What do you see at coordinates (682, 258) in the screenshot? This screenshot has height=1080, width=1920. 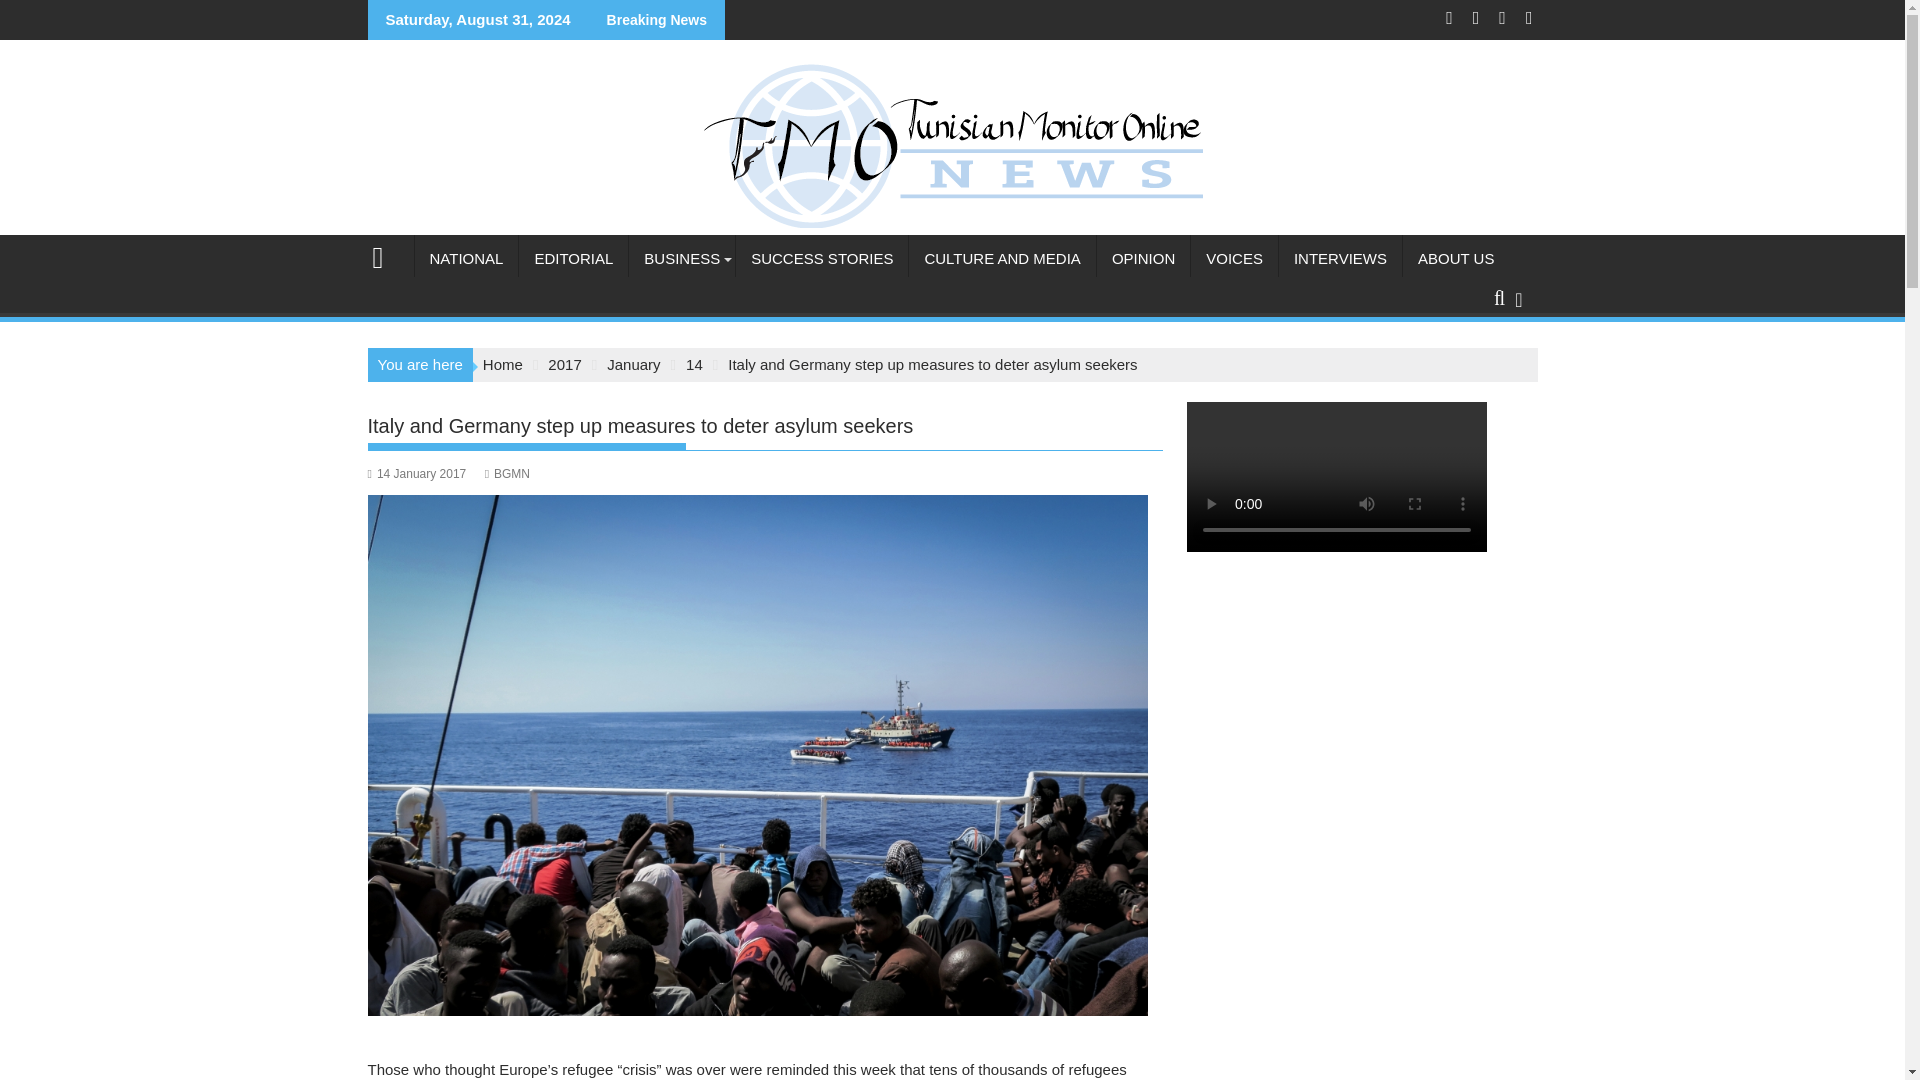 I see `BUSINESS` at bounding box center [682, 258].